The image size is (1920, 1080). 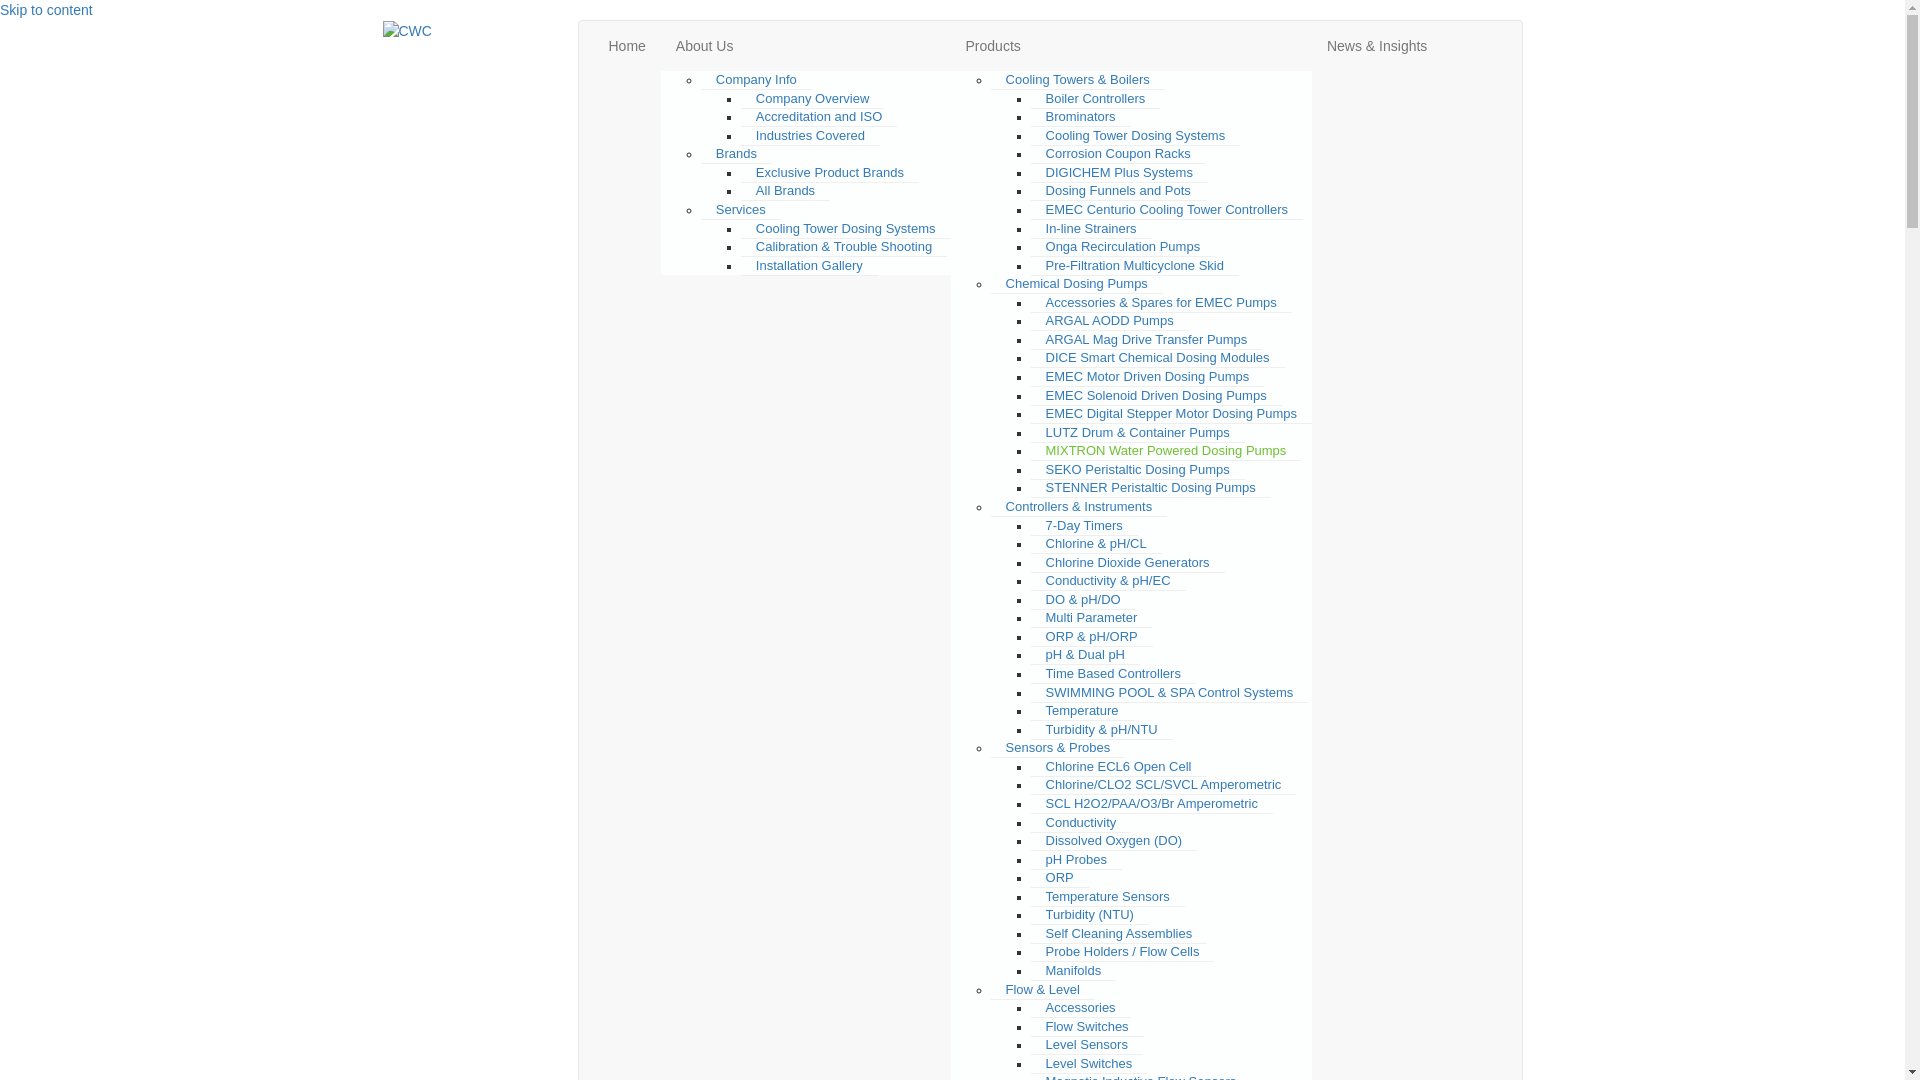 I want to click on Self Cleaning Assemblies, so click(x=1120, y=934).